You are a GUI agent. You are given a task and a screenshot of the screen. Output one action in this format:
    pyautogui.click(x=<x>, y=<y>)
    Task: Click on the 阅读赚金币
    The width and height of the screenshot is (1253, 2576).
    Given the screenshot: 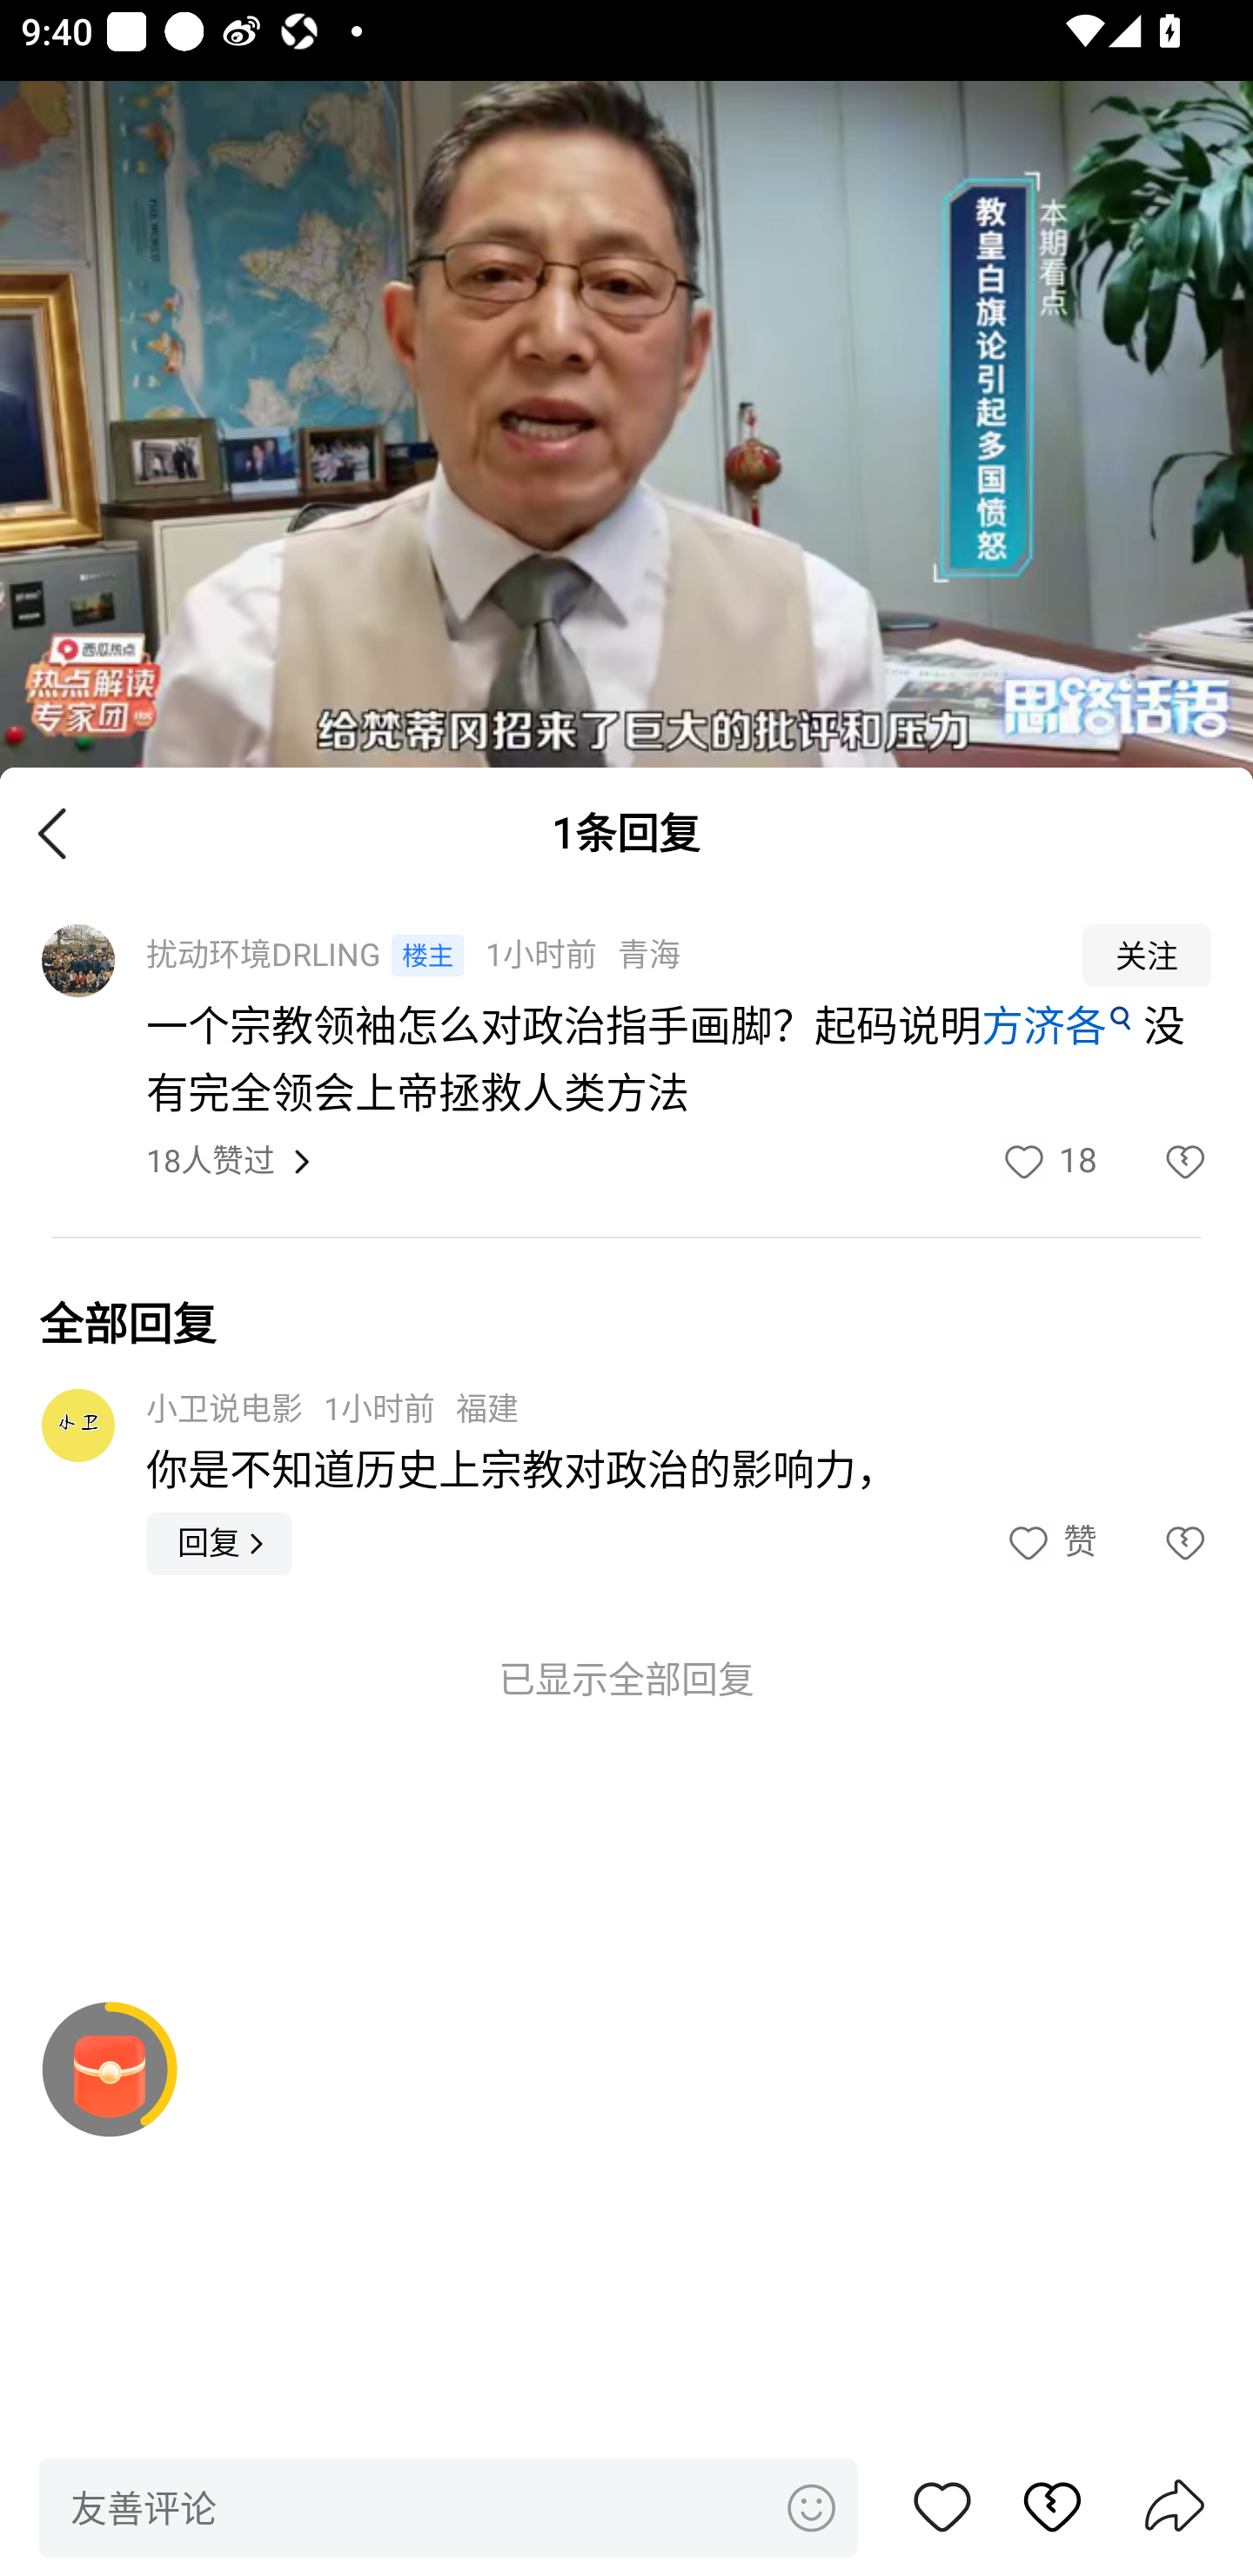 What is the action you would take?
    pyautogui.click(x=110, y=2070)
    